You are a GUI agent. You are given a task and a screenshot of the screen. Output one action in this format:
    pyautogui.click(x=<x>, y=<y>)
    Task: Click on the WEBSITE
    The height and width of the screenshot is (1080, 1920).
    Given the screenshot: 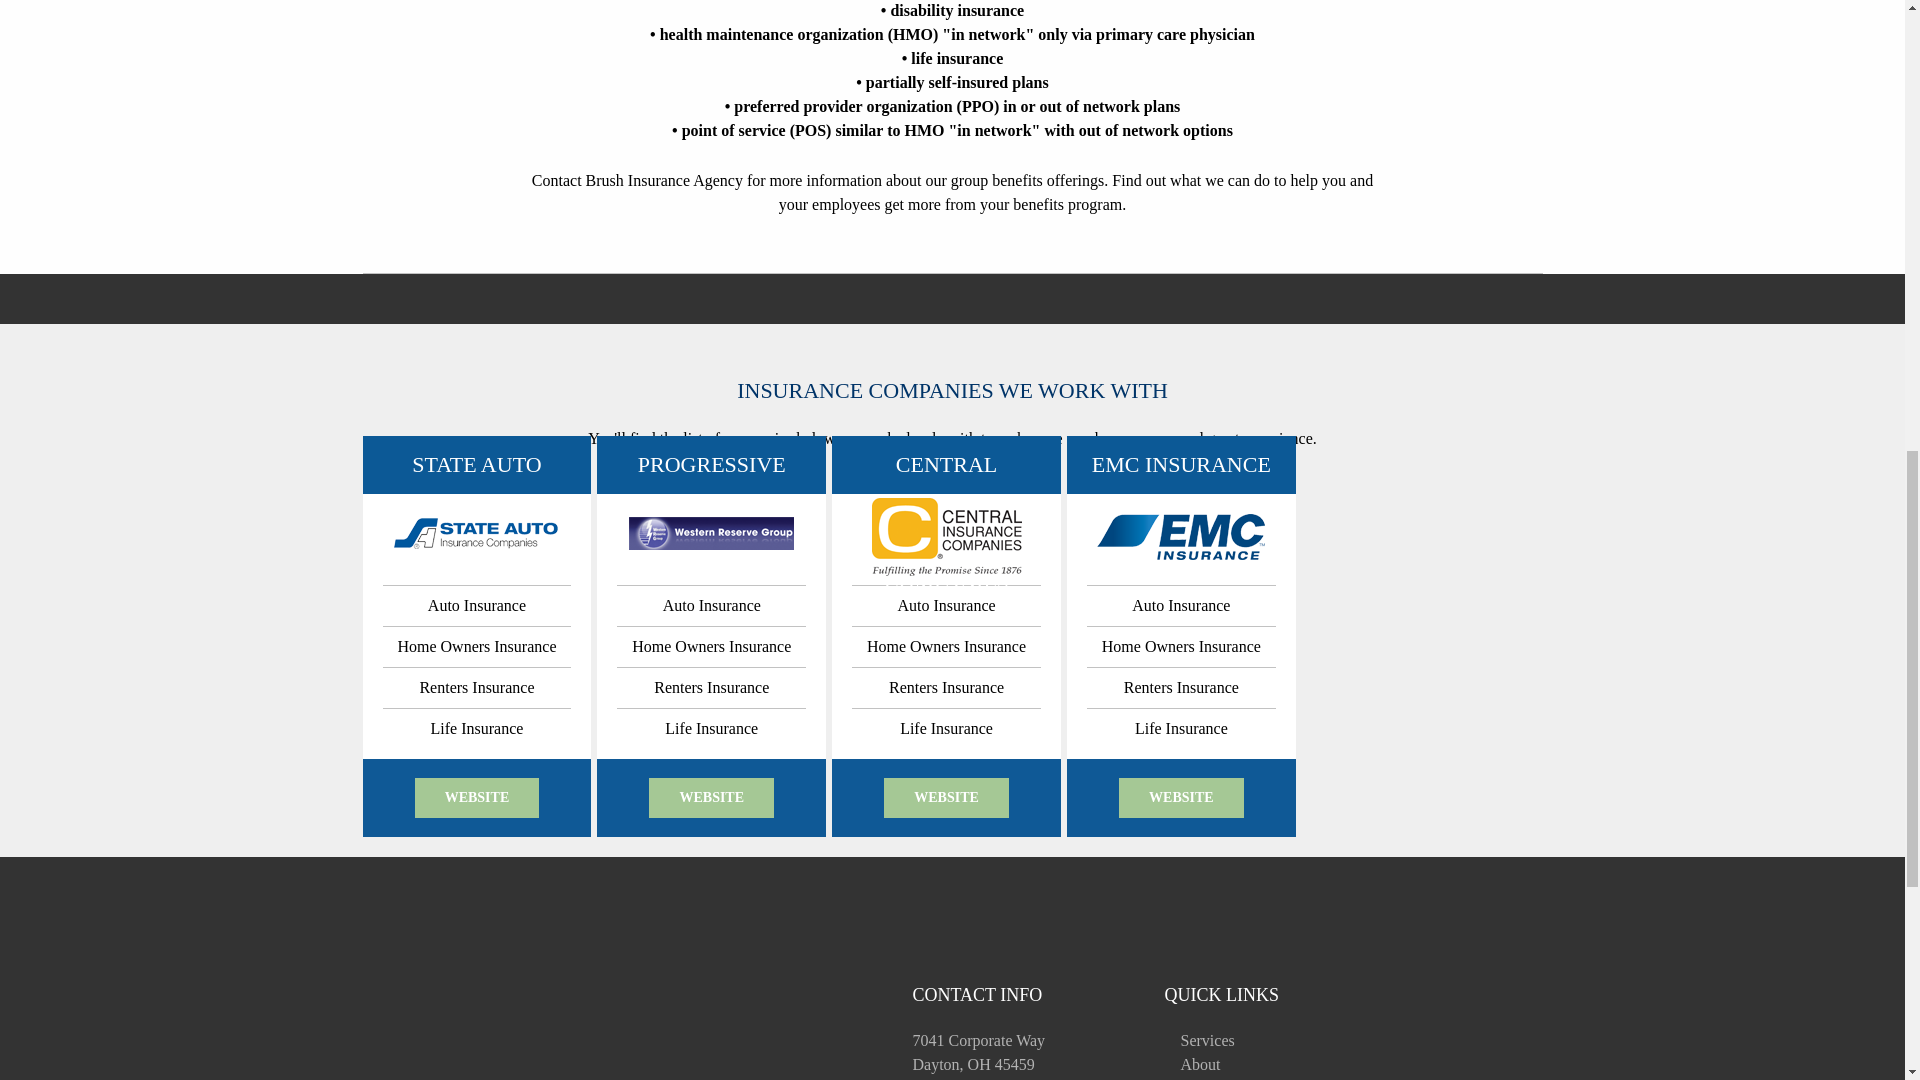 What is the action you would take?
    pyautogui.click(x=1182, y=797)
    